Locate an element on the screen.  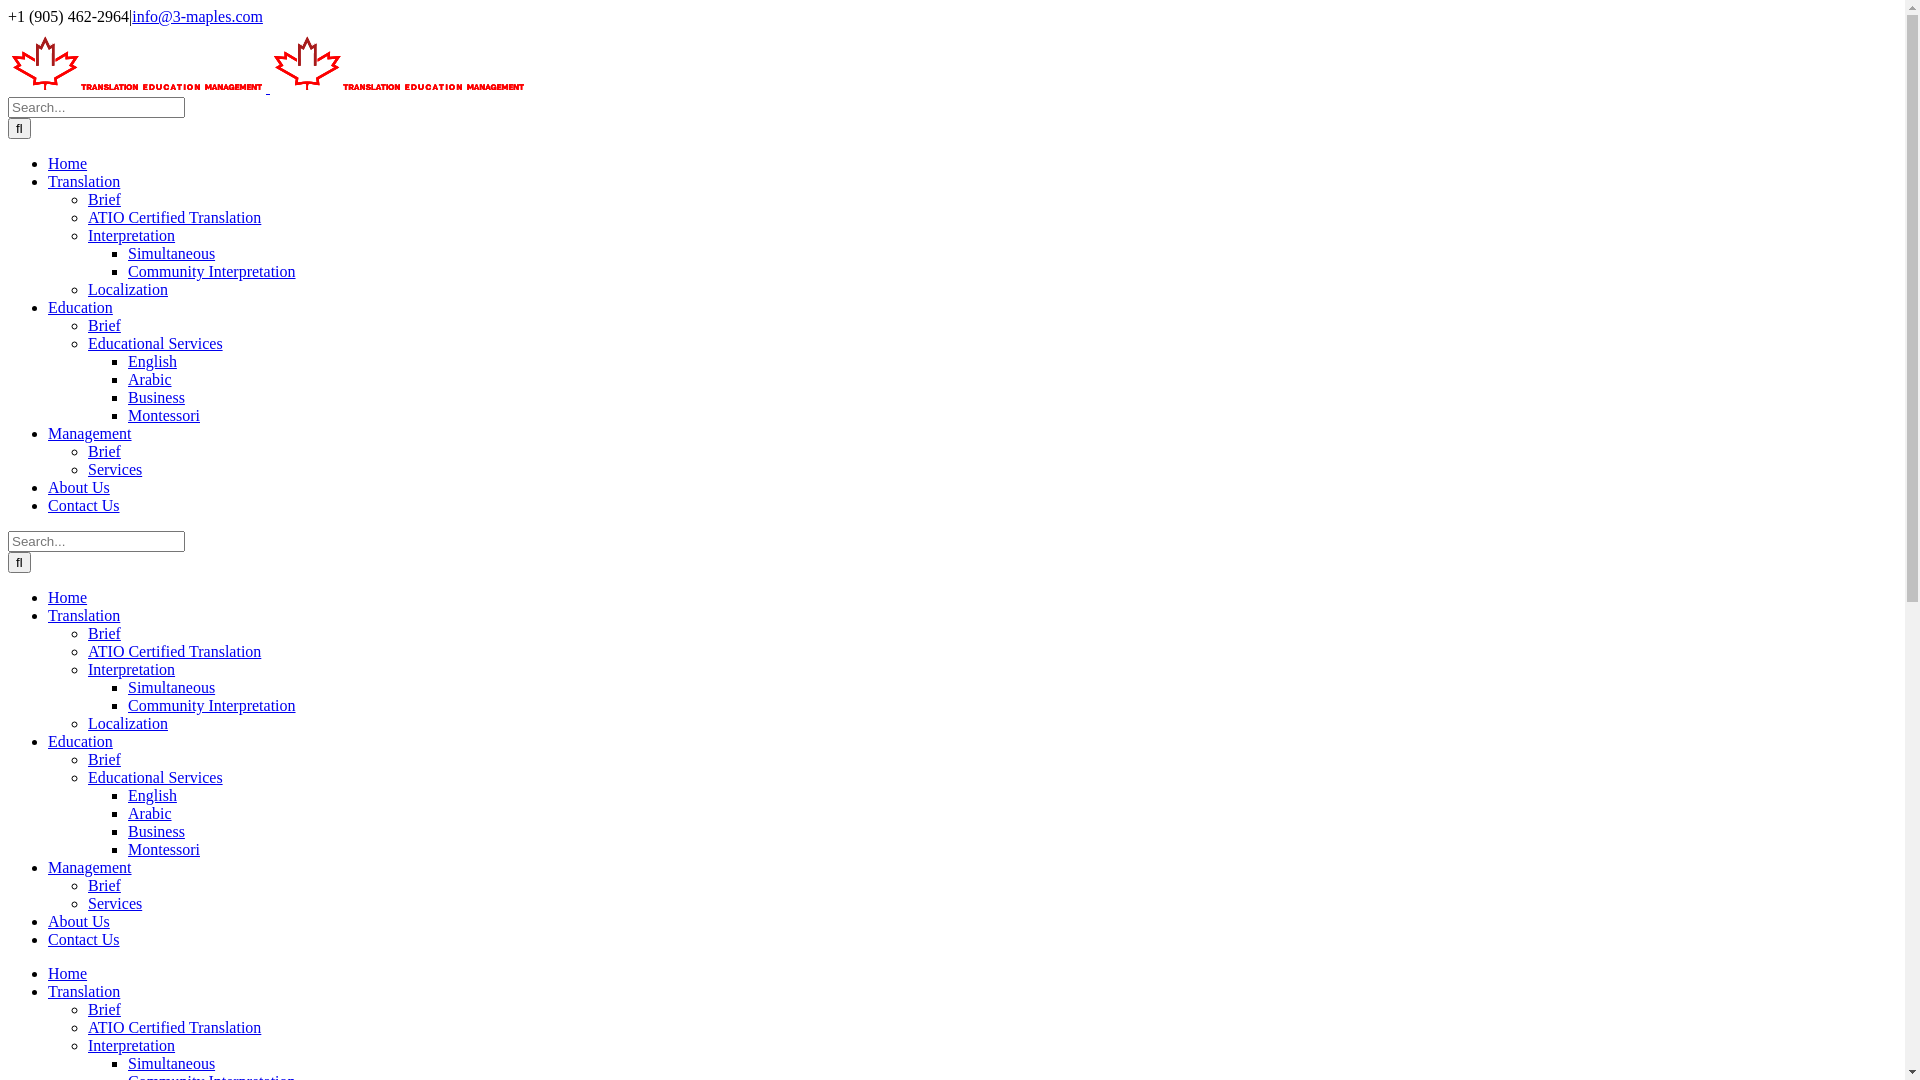
Management is located at coordinates (90, 434).